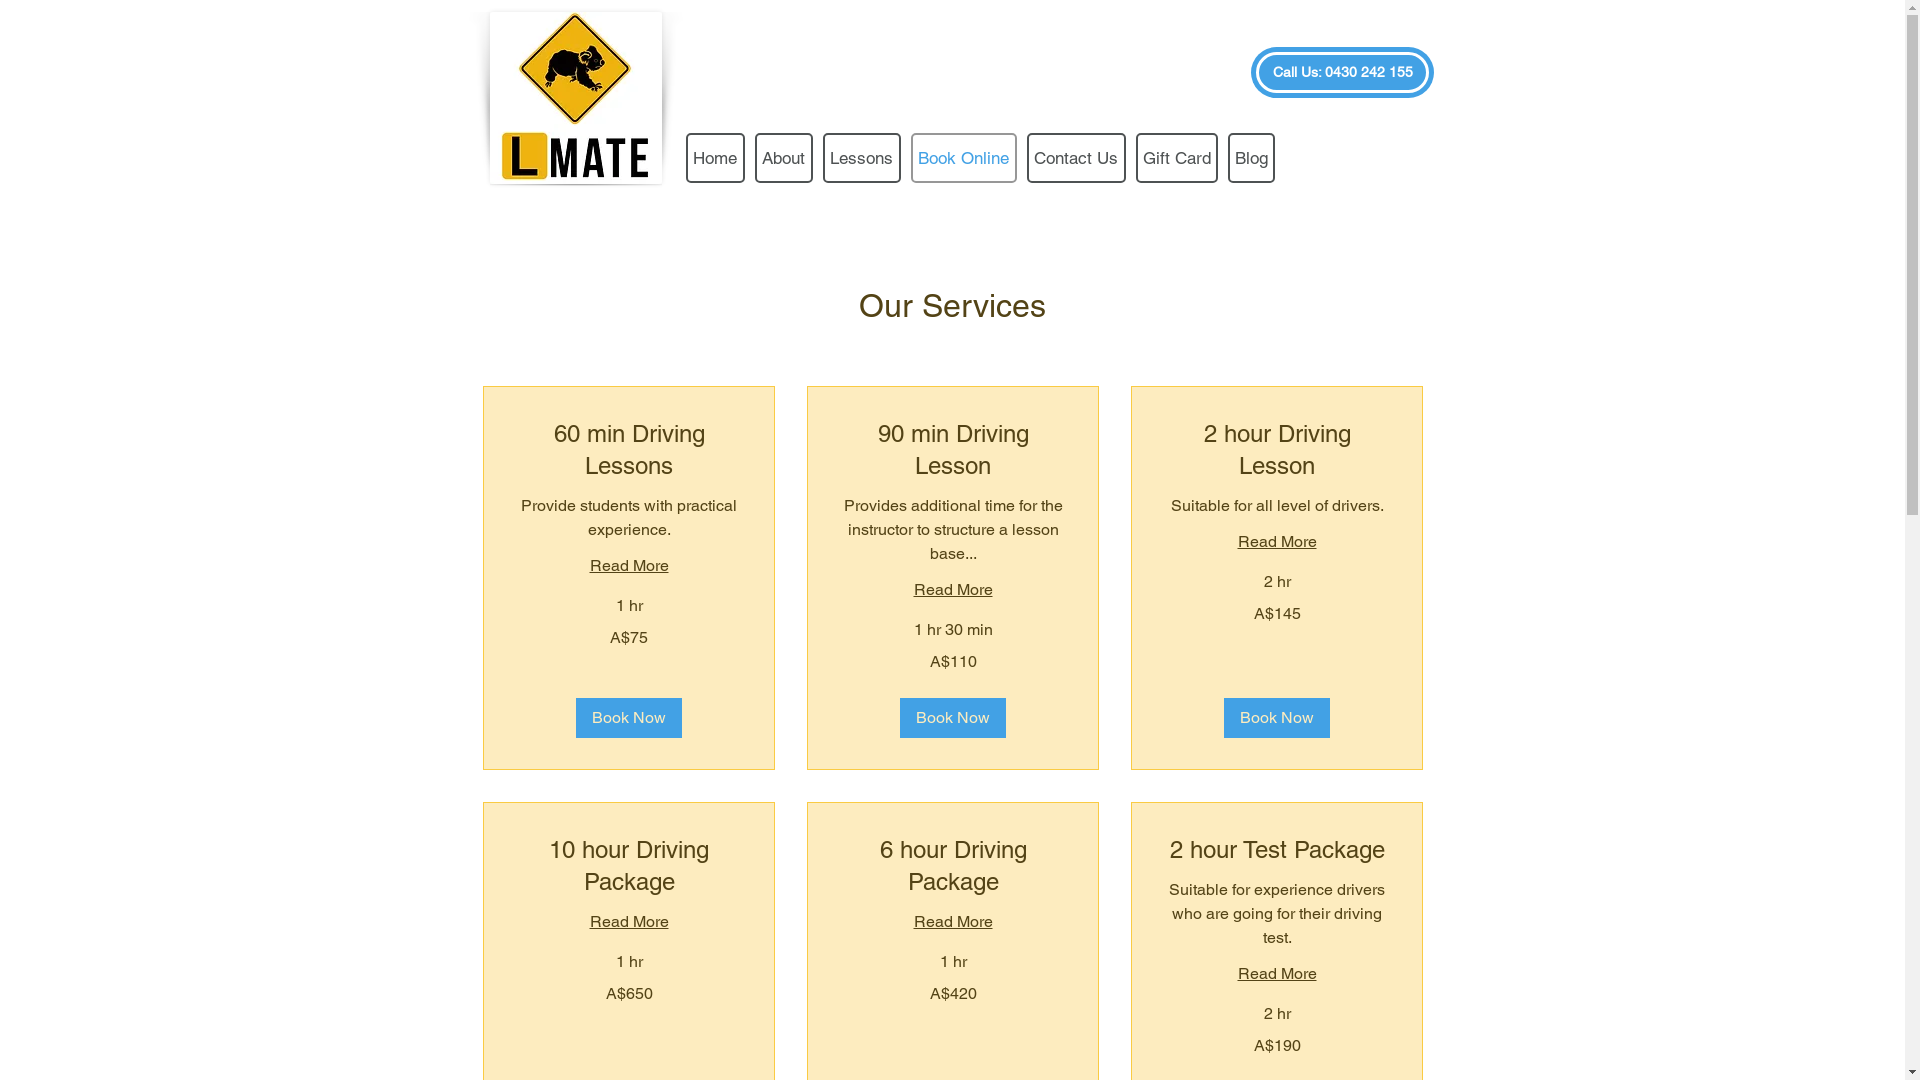  Describe the element at coordinates (1177, 158) in the screenshot. I see `Gift Card` at that location.